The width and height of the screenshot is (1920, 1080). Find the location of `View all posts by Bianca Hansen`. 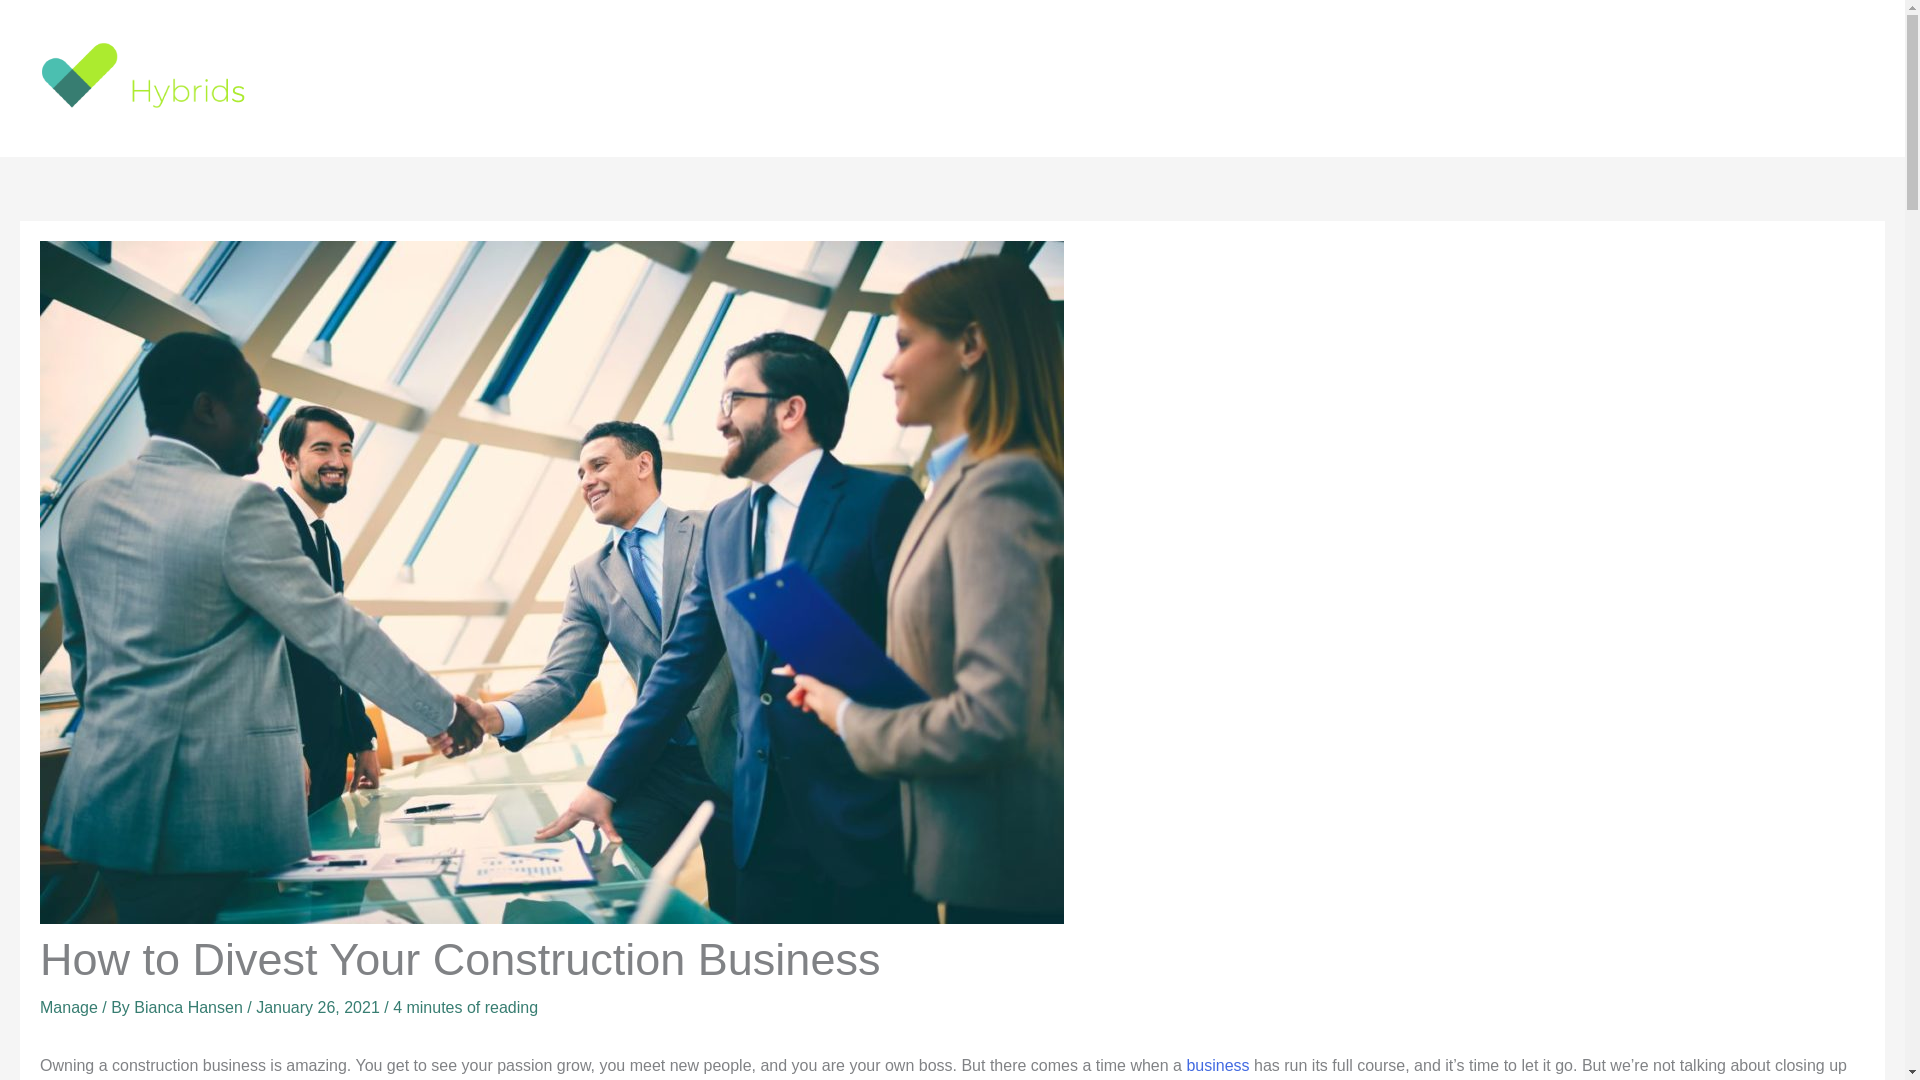

View all posts by Bianca Hansen is located at coordinates (190, 1008).